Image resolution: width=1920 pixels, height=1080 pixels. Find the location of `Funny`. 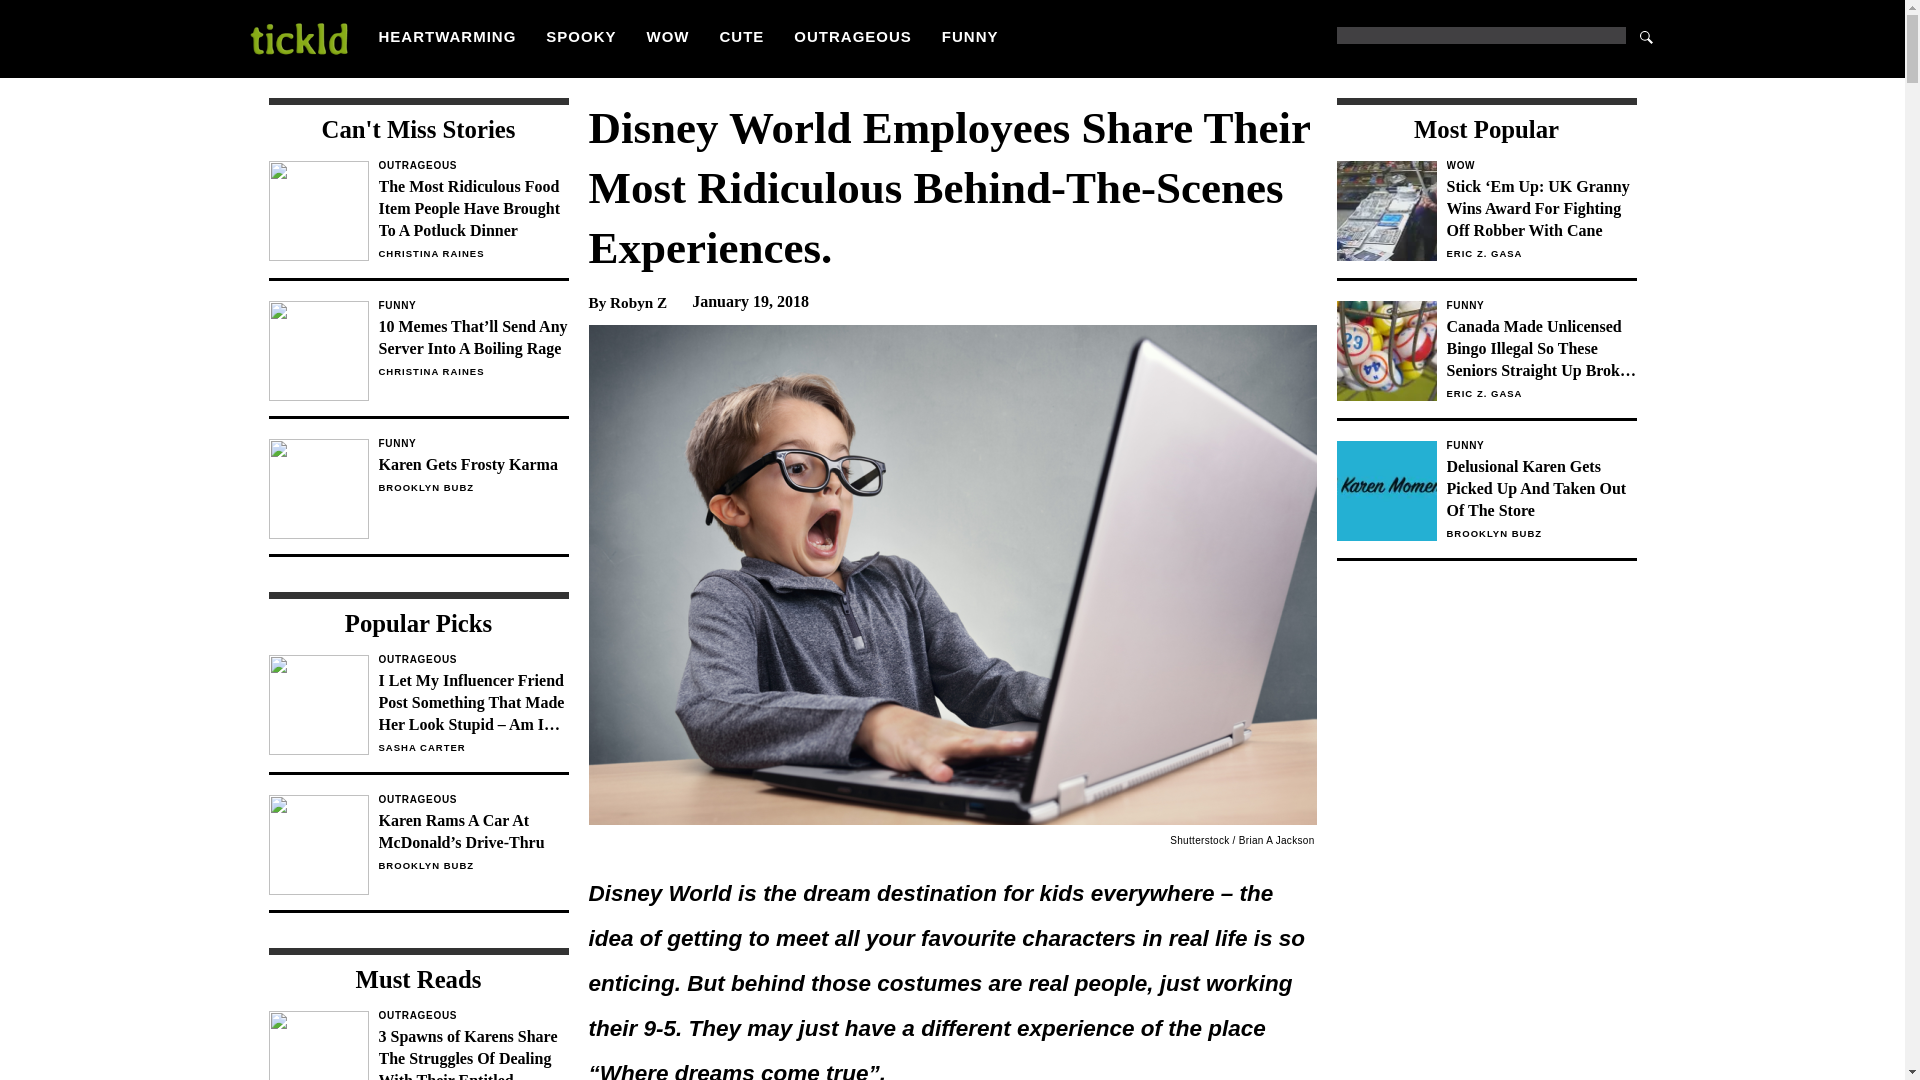

Funny is located at coordinates (1540, 306).